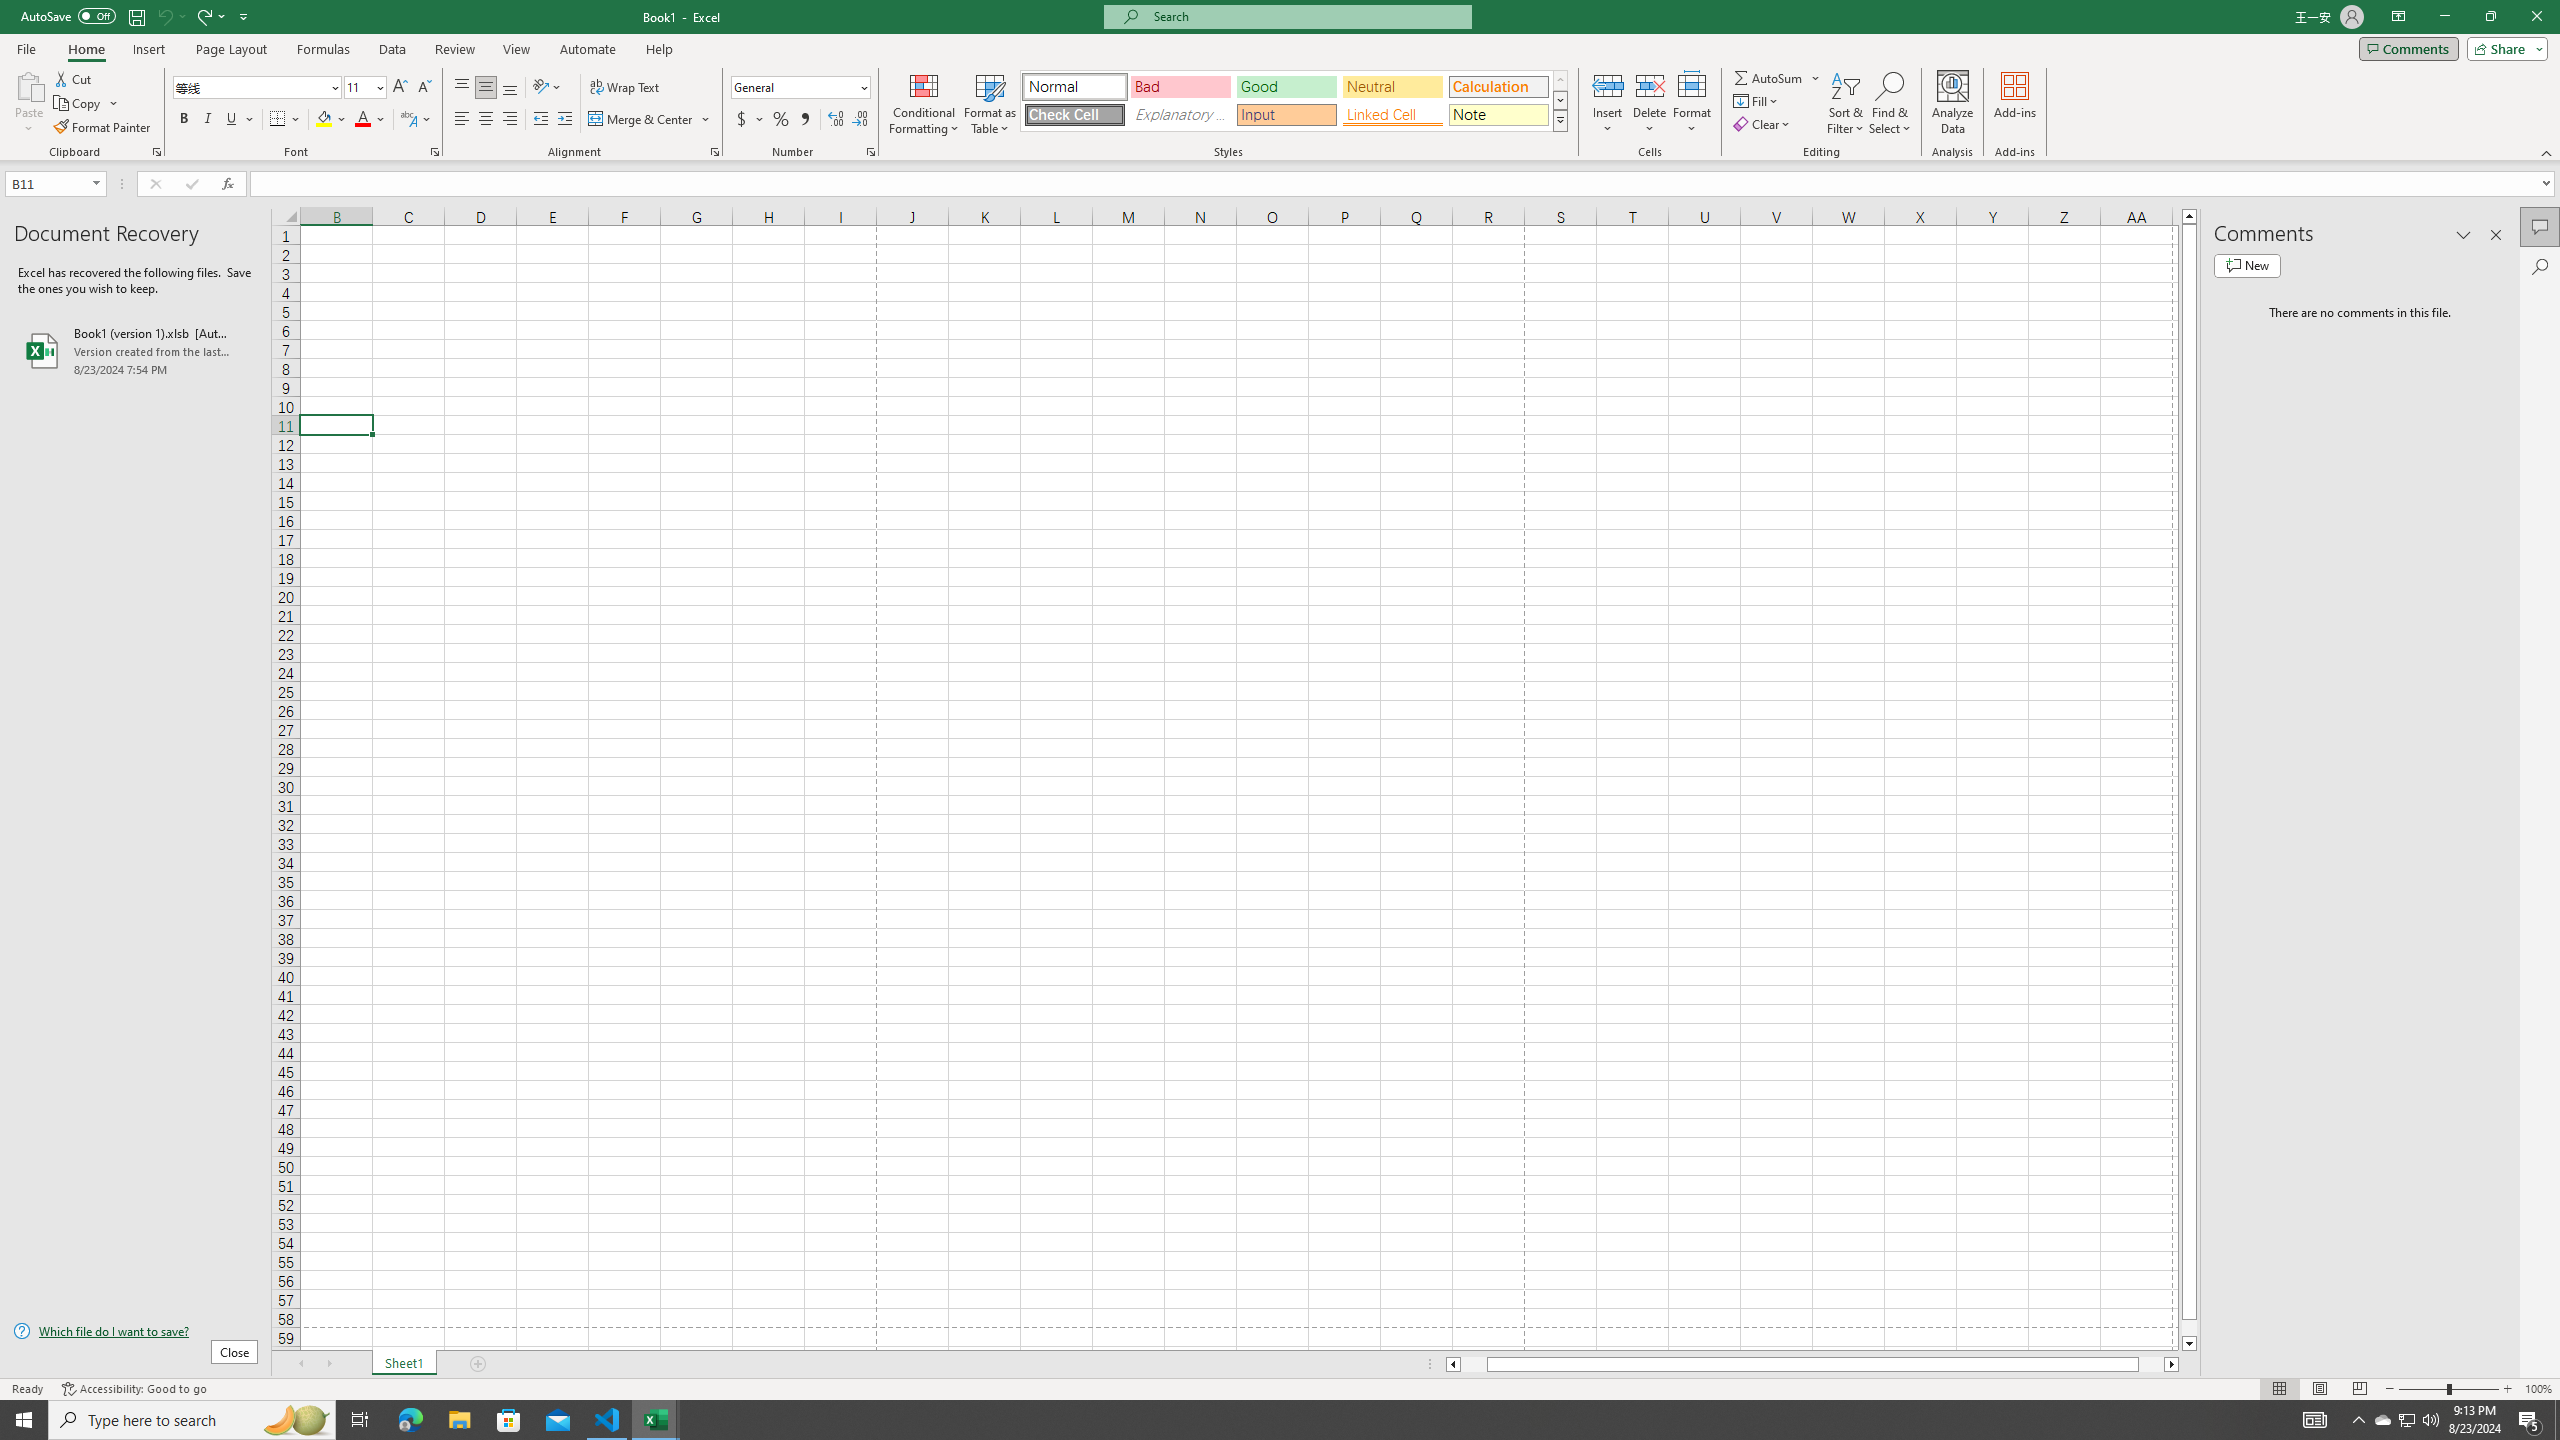 This screenshot has width=2560, height=1440. Describe the element at coordinates (642, 120) in the screenshot. I see `Merge & Center` at that location.